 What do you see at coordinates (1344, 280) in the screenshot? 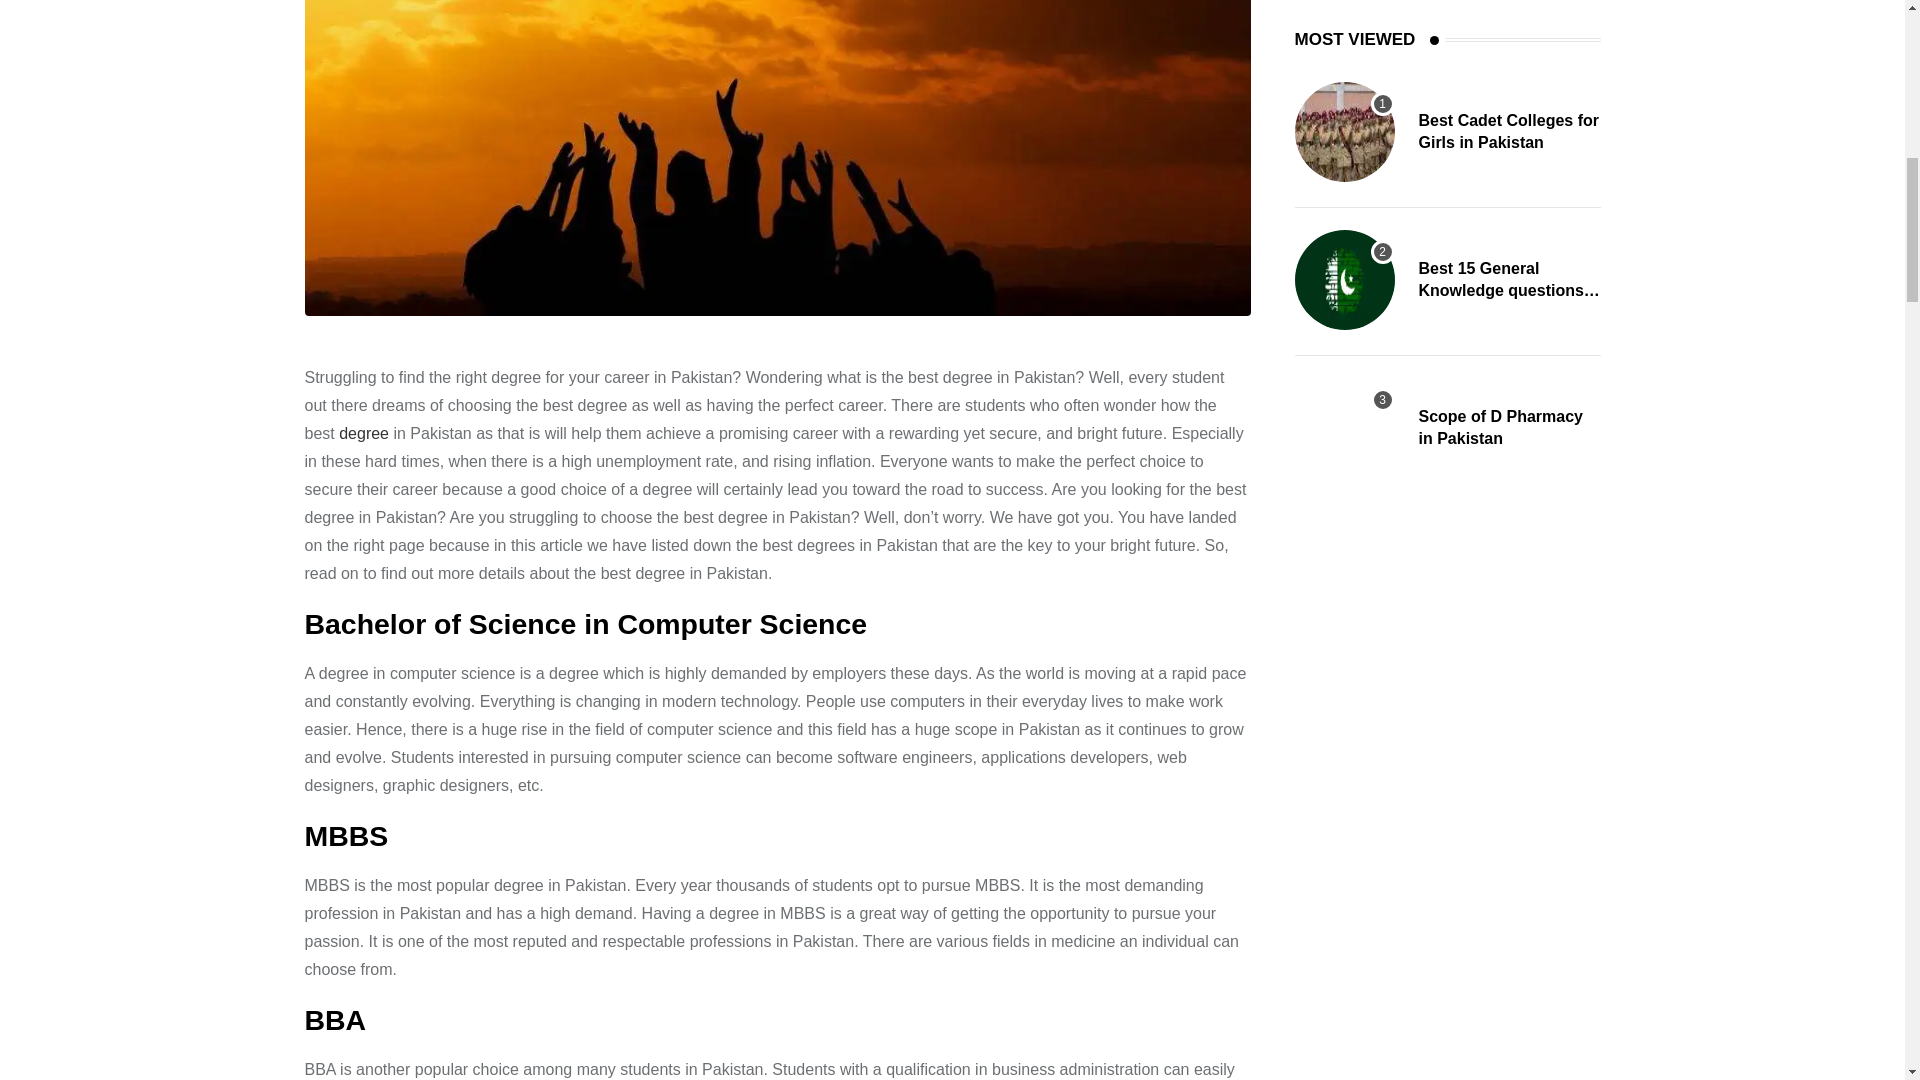
I see `Best 15 General Knowledge questions about Pakistan` at bounding box center [1344, 280].